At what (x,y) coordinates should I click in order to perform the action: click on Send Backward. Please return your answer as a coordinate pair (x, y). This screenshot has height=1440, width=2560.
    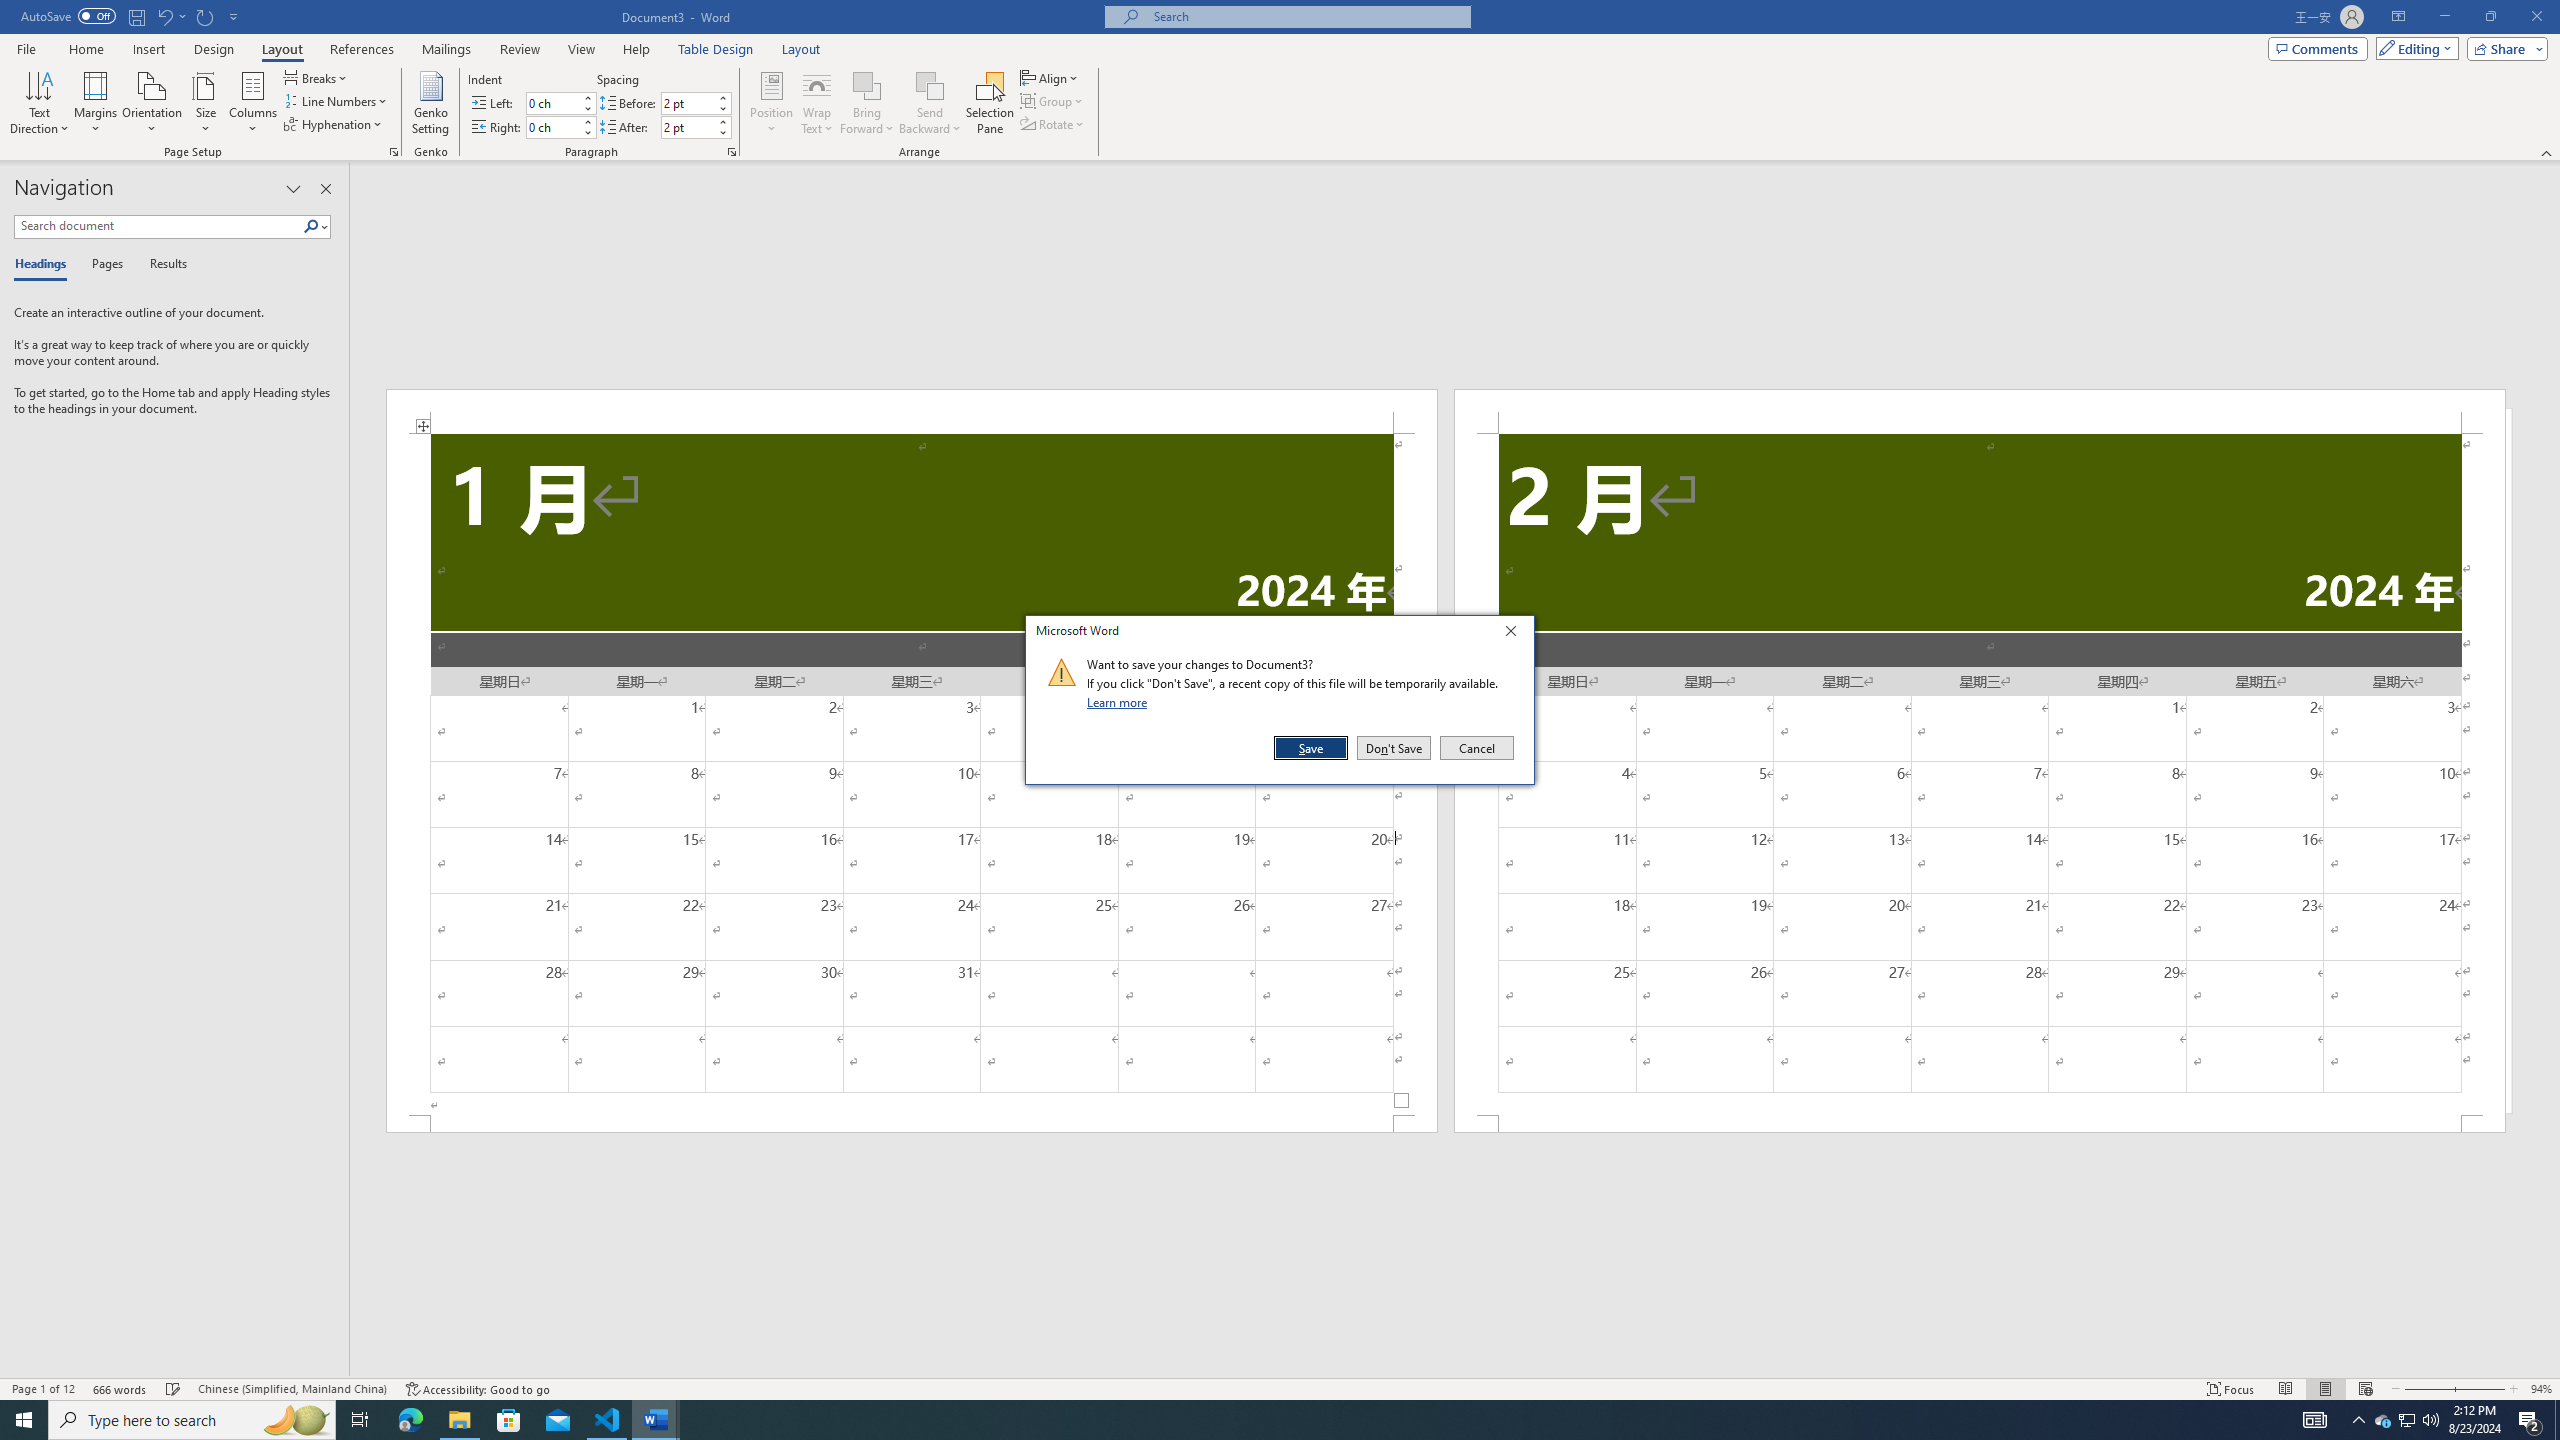
    Looking at the image, I should click on (930, 103).